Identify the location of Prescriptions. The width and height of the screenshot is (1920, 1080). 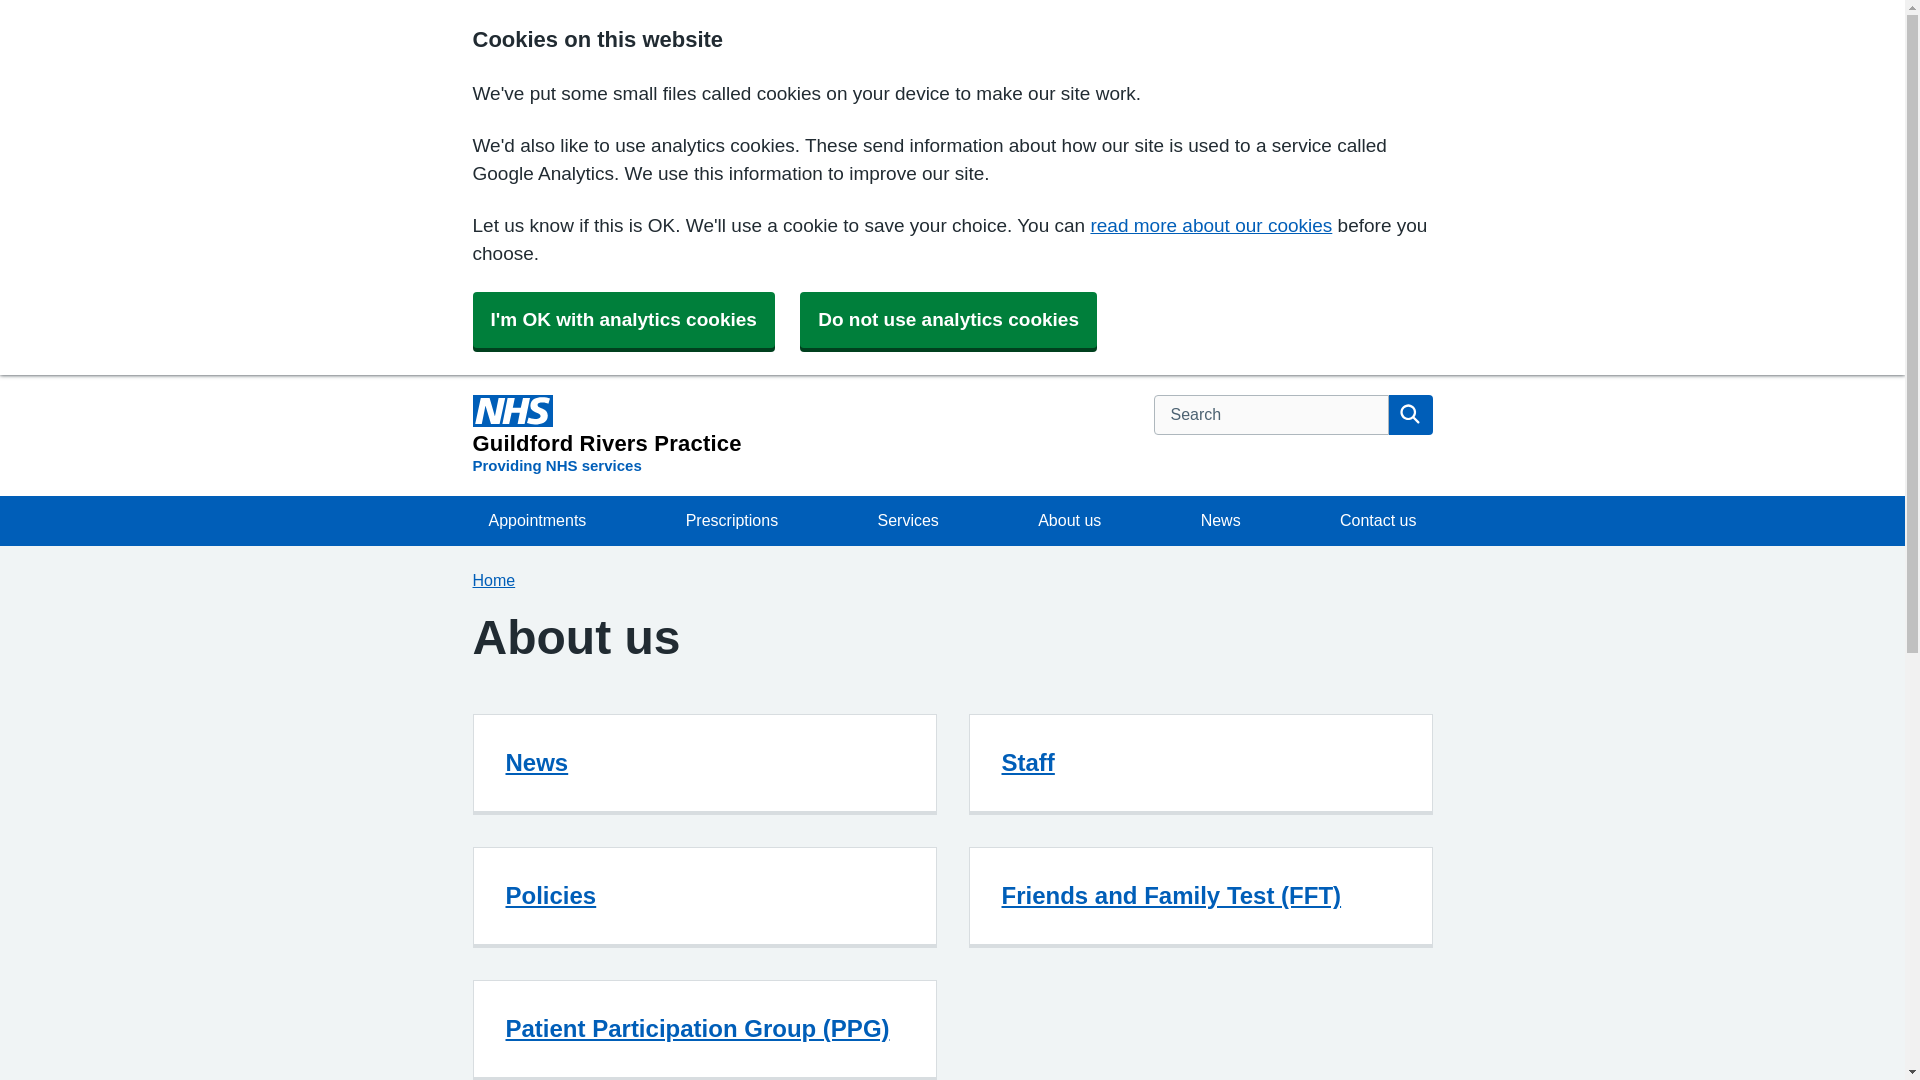
(606, 436).